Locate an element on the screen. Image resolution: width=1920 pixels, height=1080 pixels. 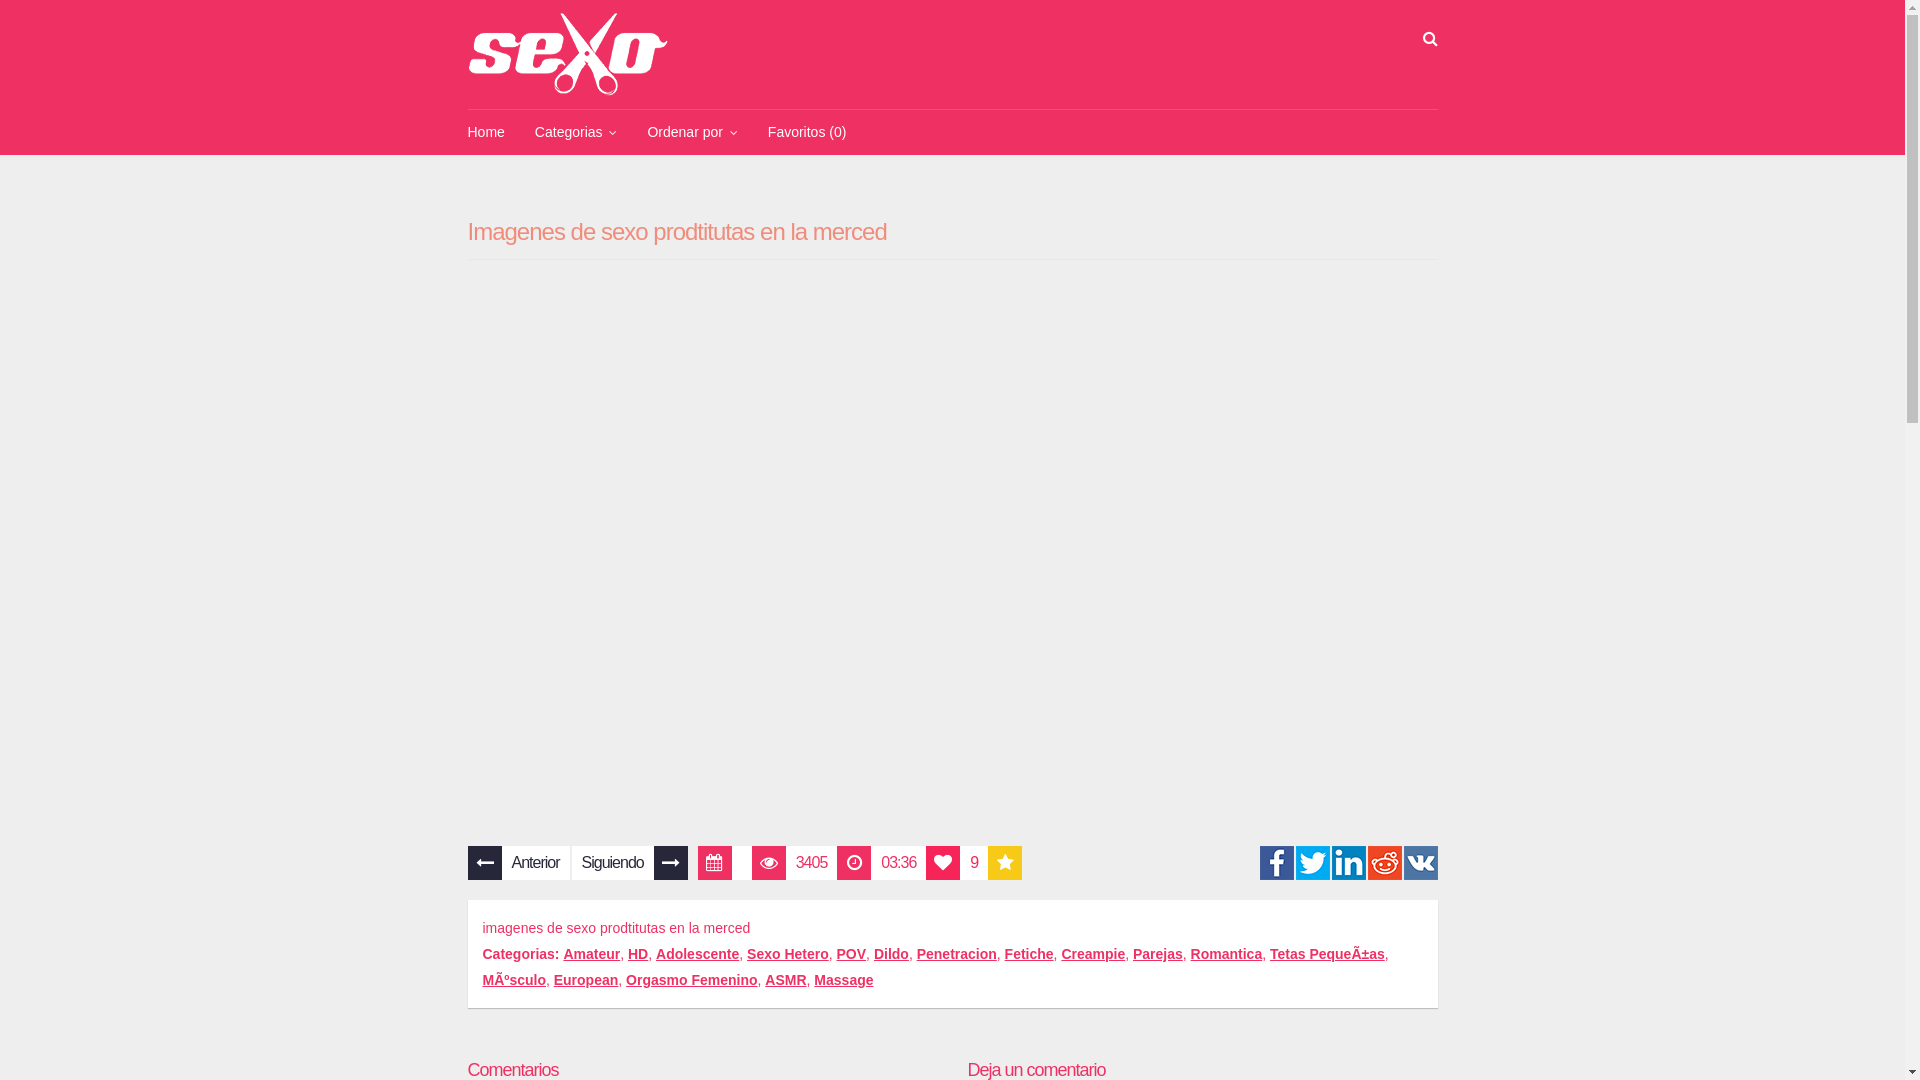
Siguiendo is located at coordinates (630, 863).